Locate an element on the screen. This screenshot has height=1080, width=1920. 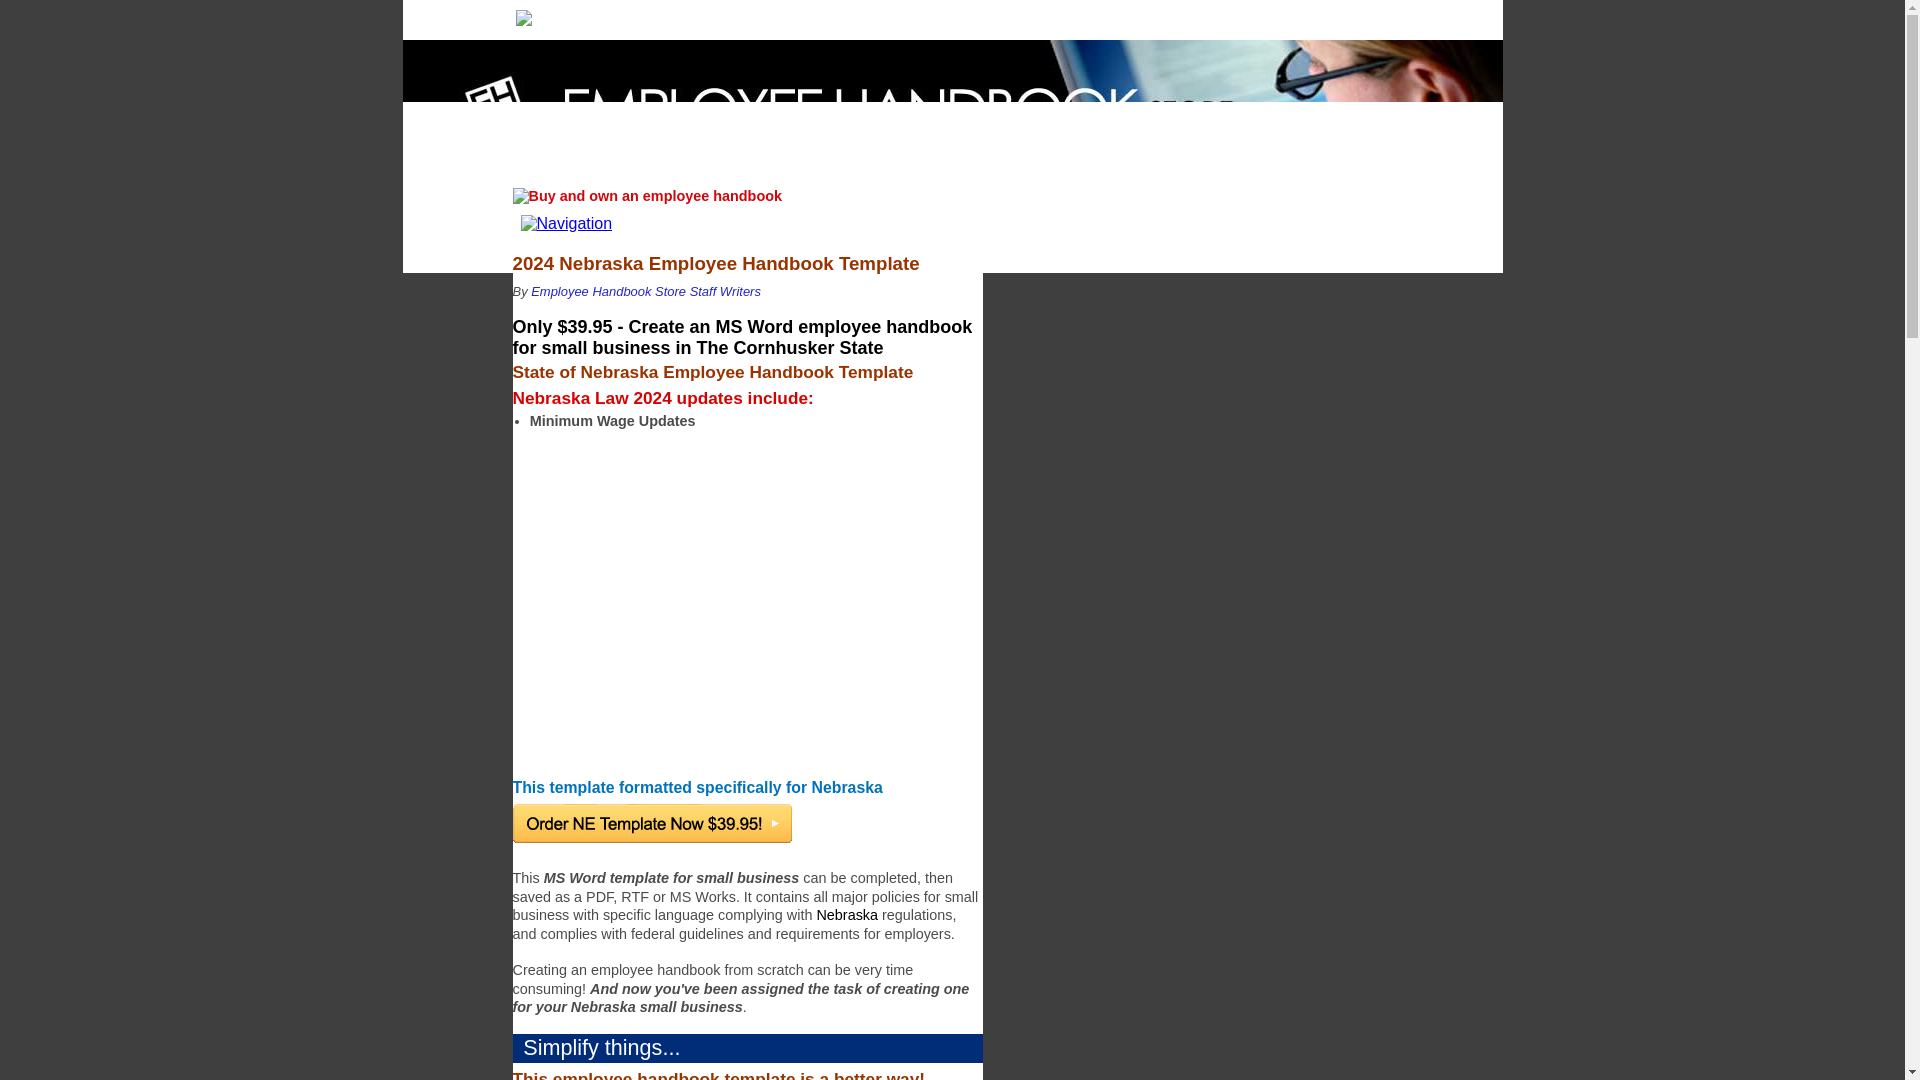
Order By State is located at coordinates (812, 16).